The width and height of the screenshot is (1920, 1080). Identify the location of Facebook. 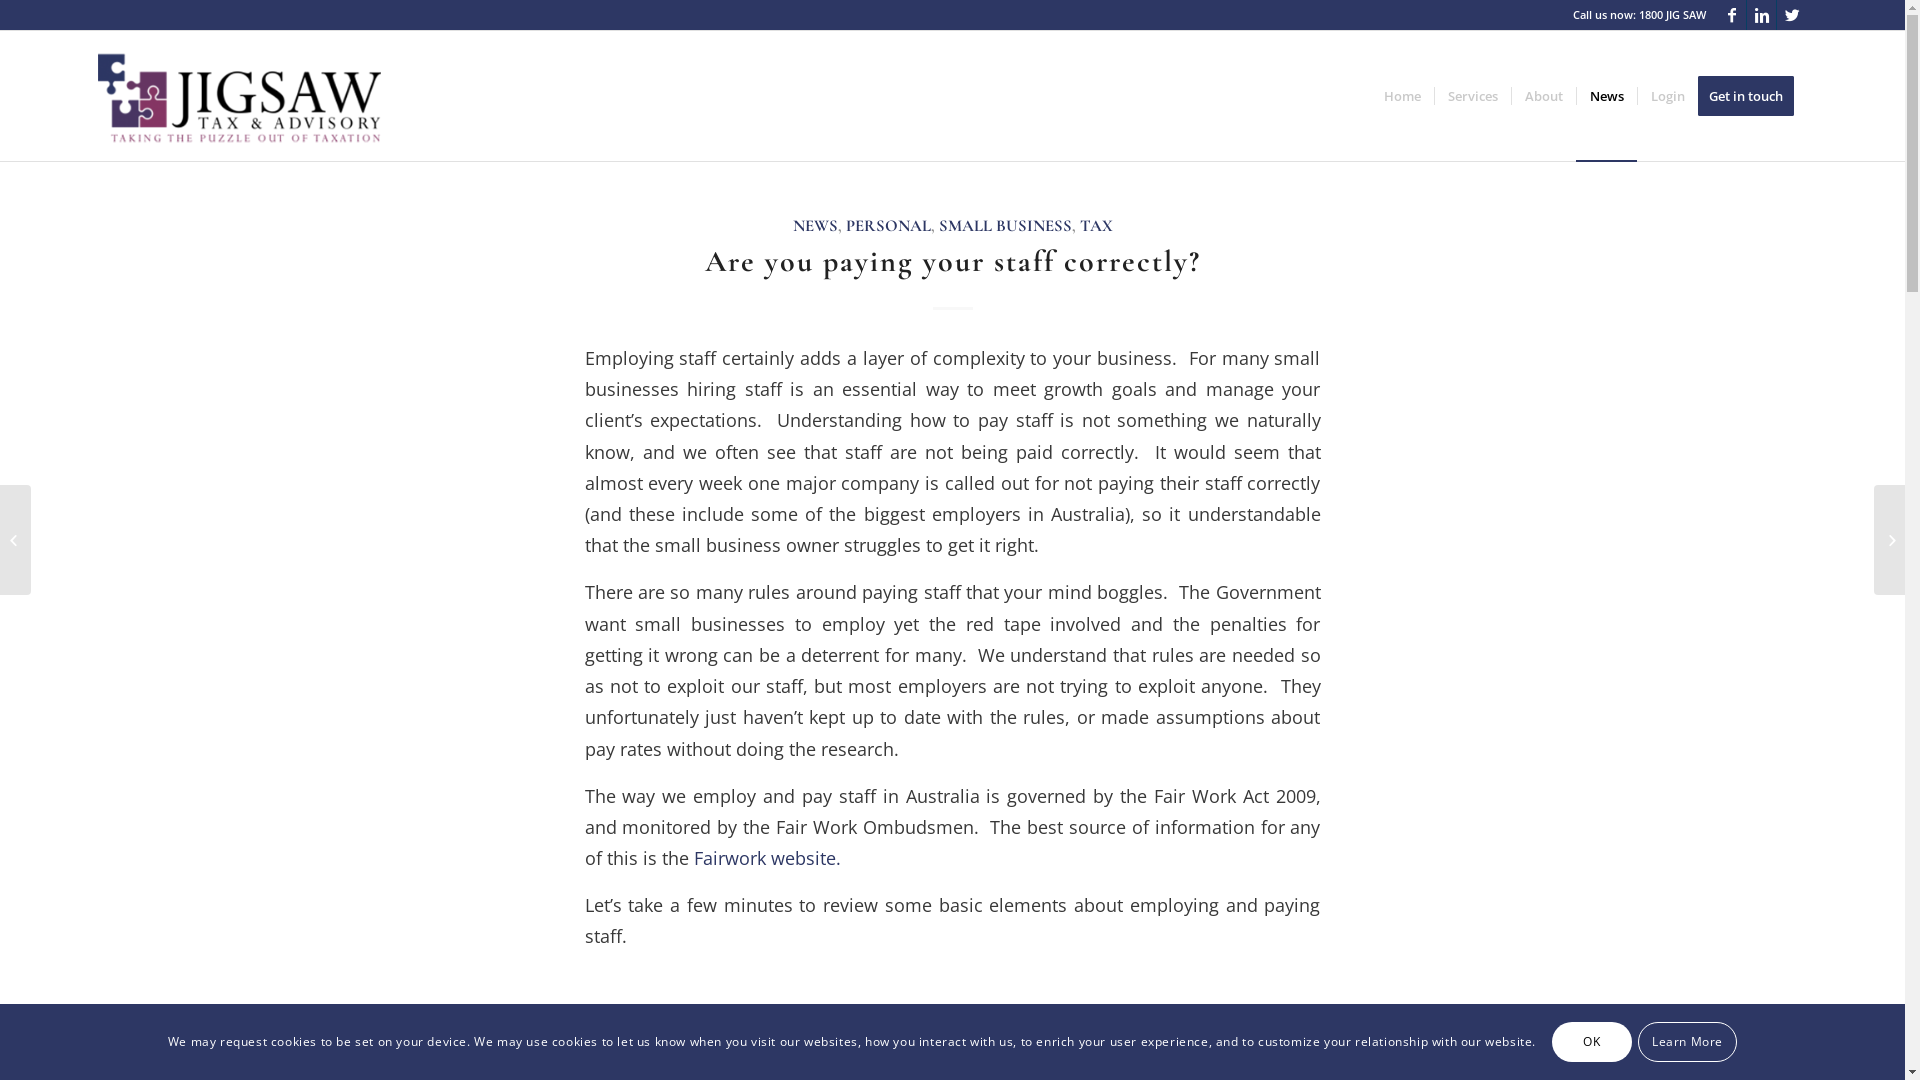
(1732, 15).